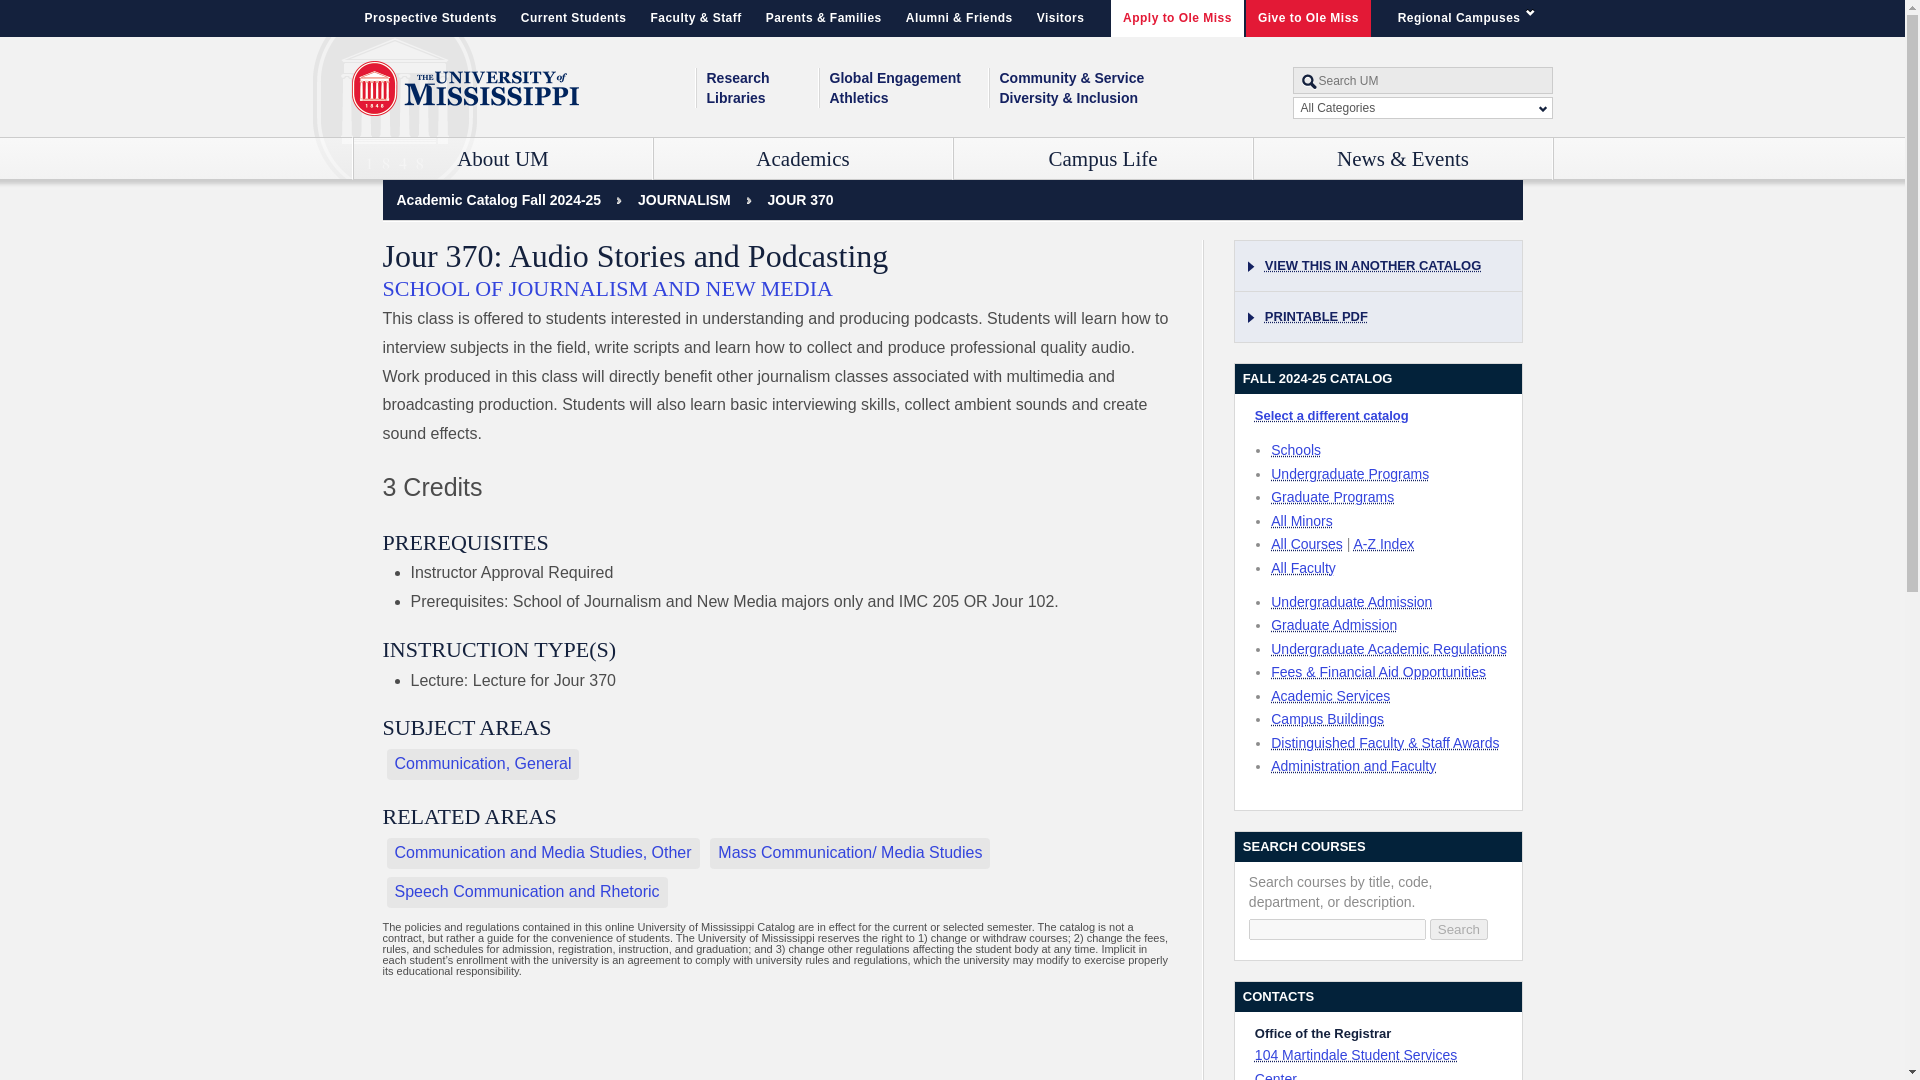 This screenshot has width=1920, height=1080. Describe the element at coordinates (1470, 18) in the screenshot. I see `Regional Campuses` at that location.